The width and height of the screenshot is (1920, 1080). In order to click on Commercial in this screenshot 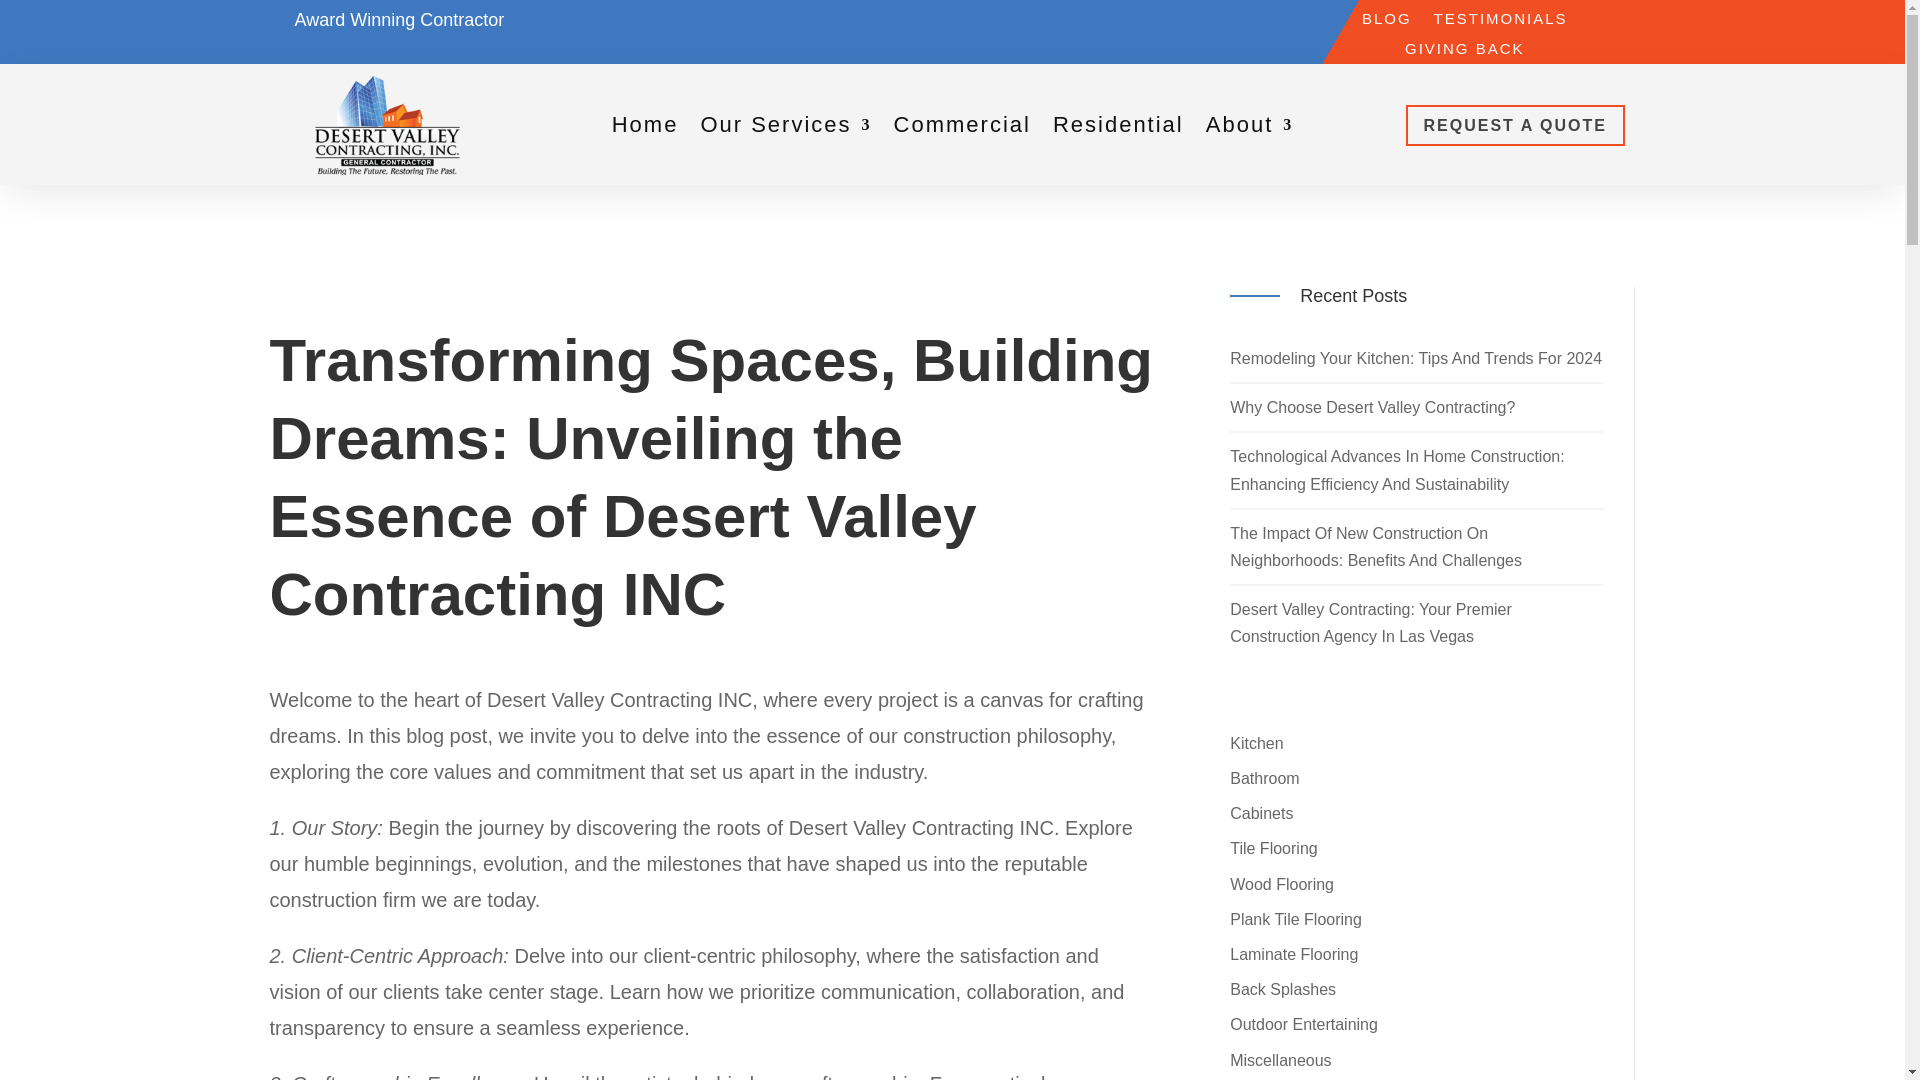, I will do `click(962, 128)`.